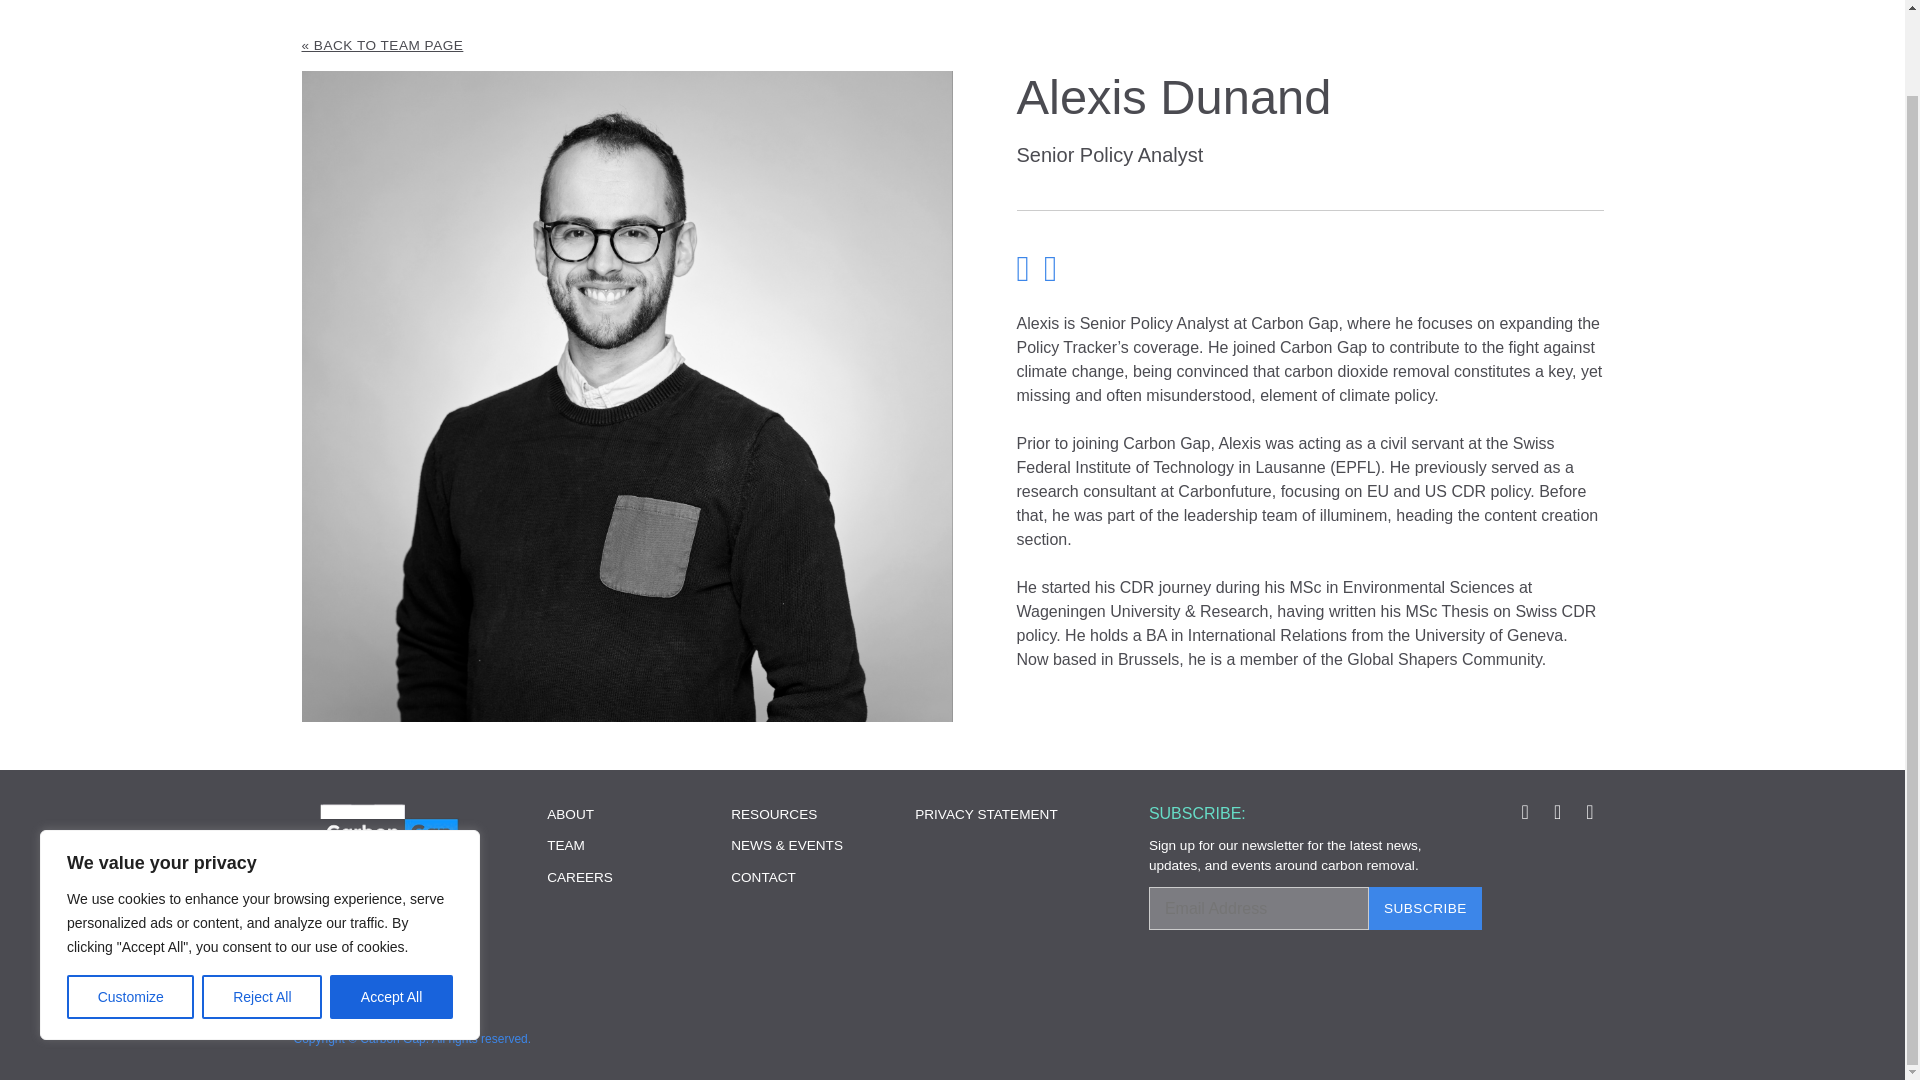 This screenshot has width=1920, height=1080. What do you see at coordinates (130, 906) in the screenshot?
I see `Customize` at bounding box center [130, 906].